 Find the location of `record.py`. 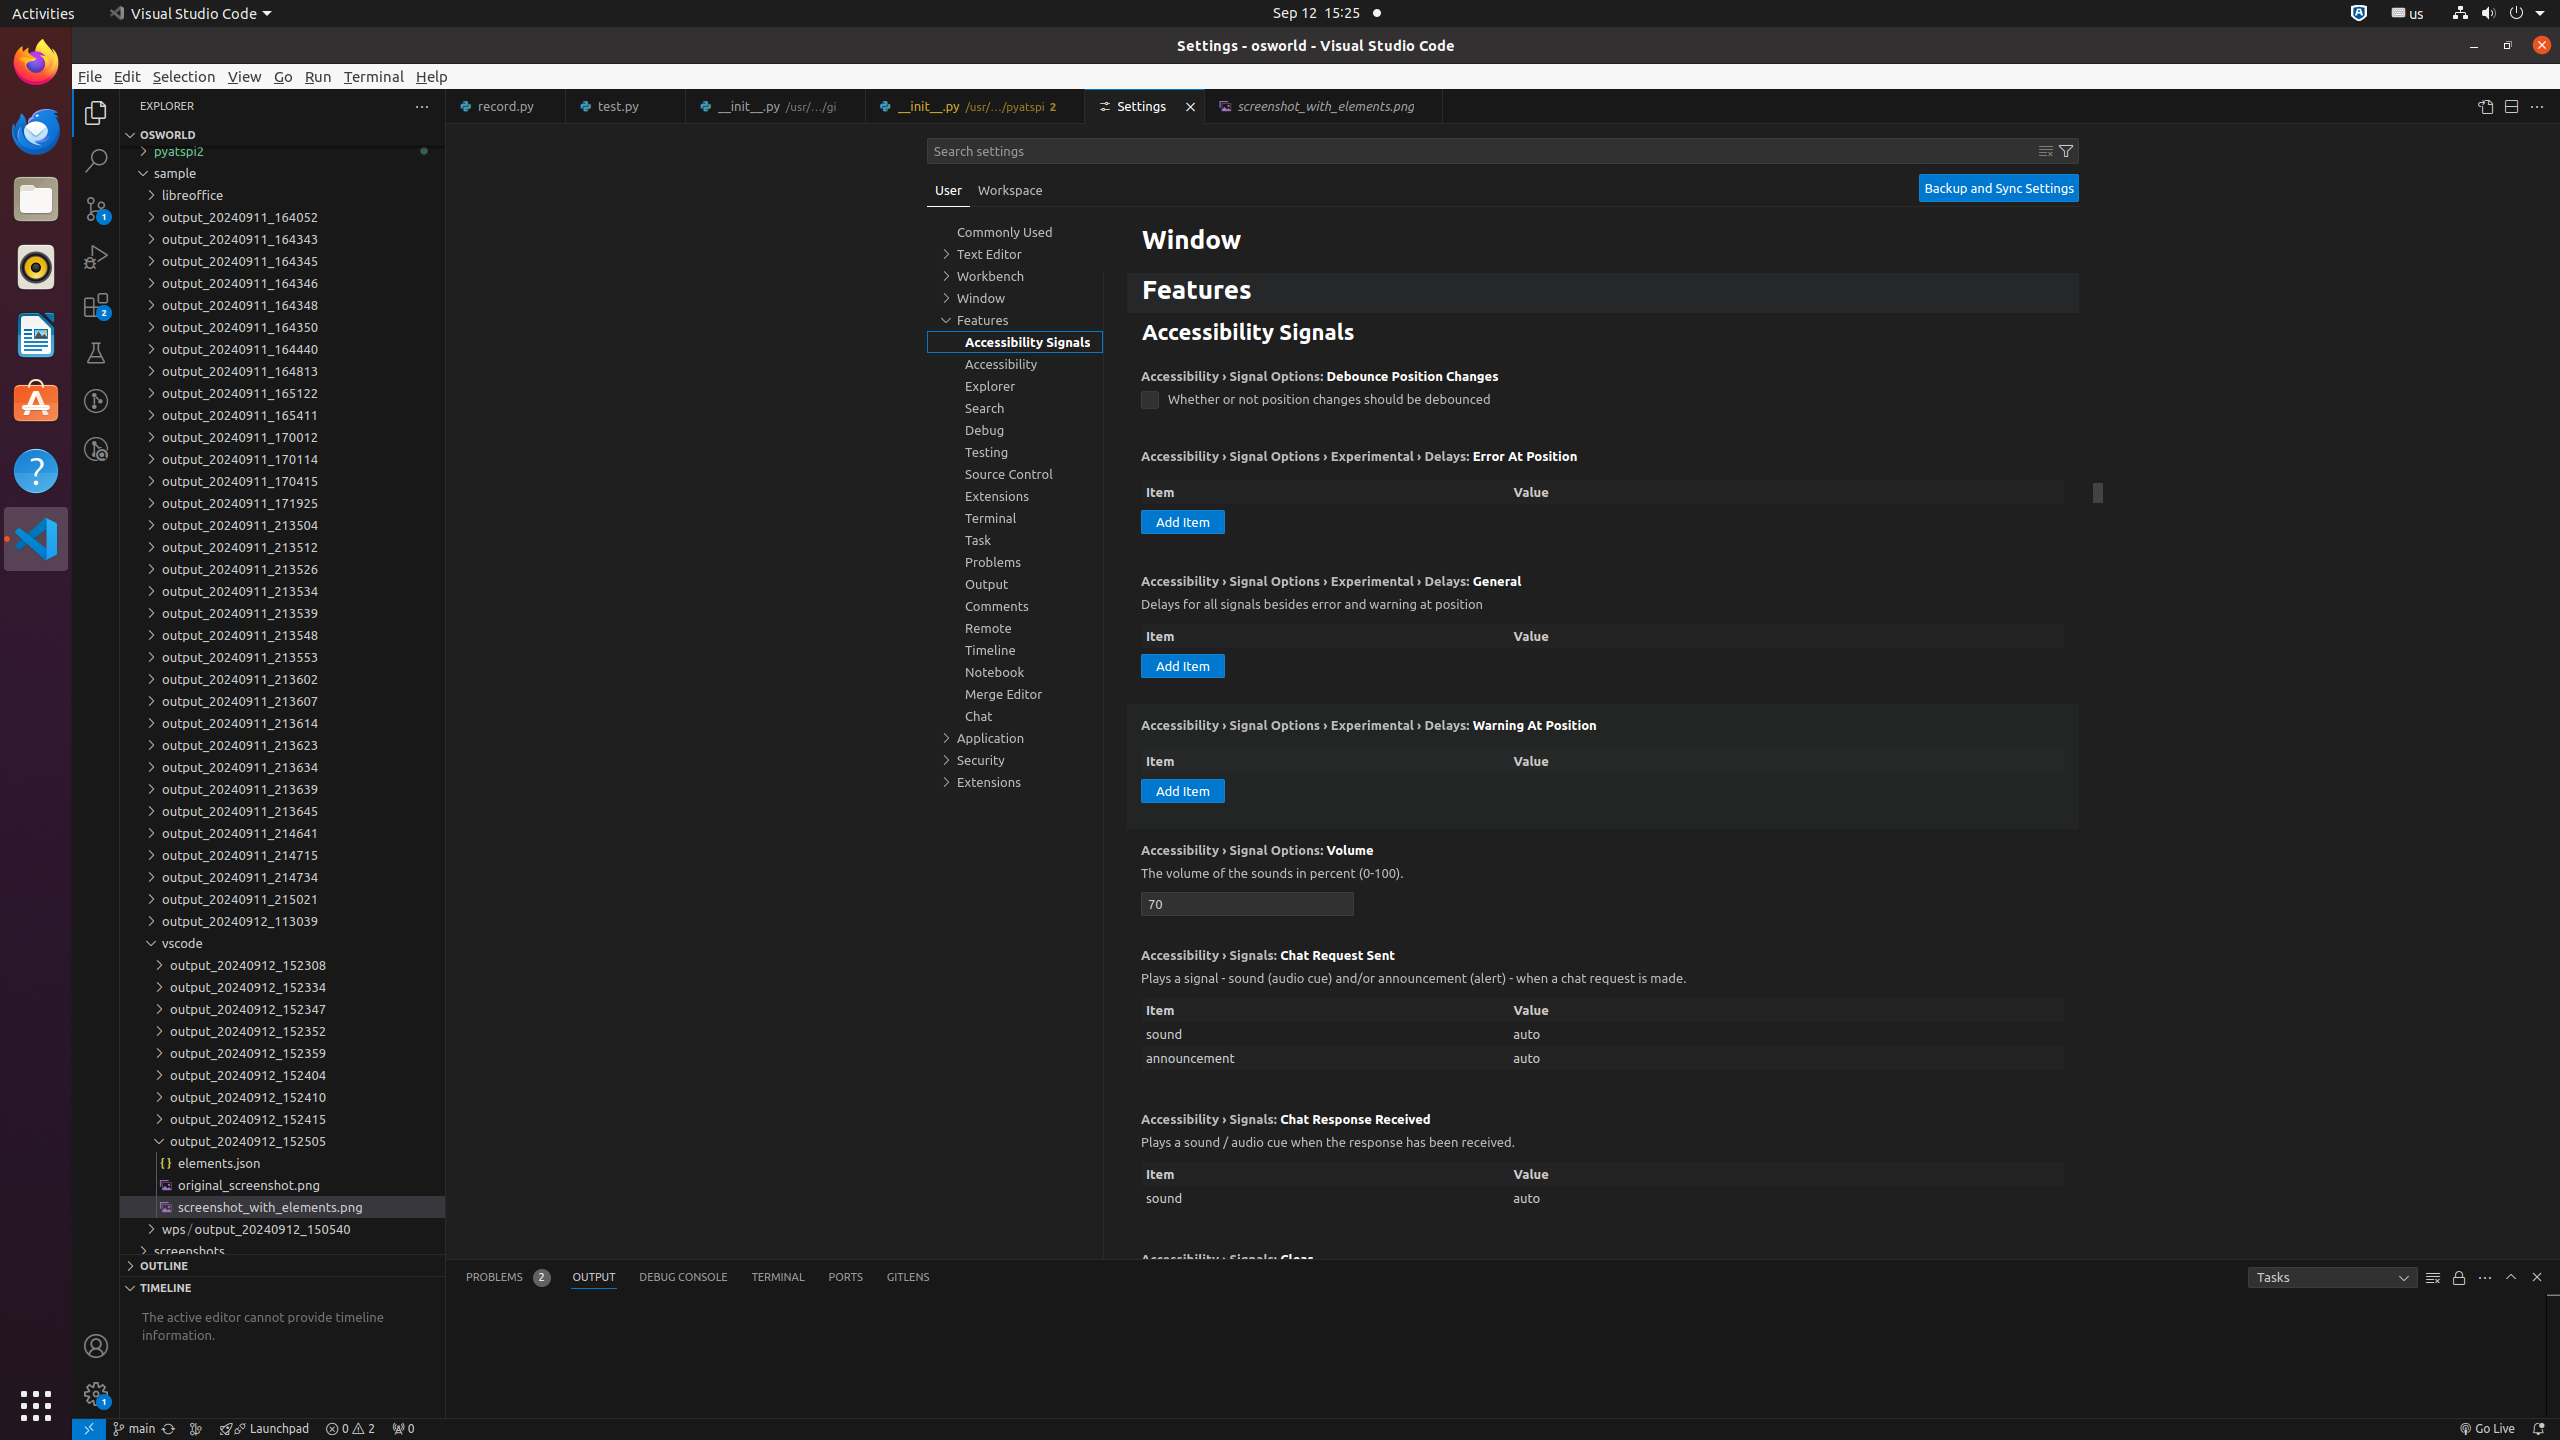

record.py is located at coordinates (506, 106).